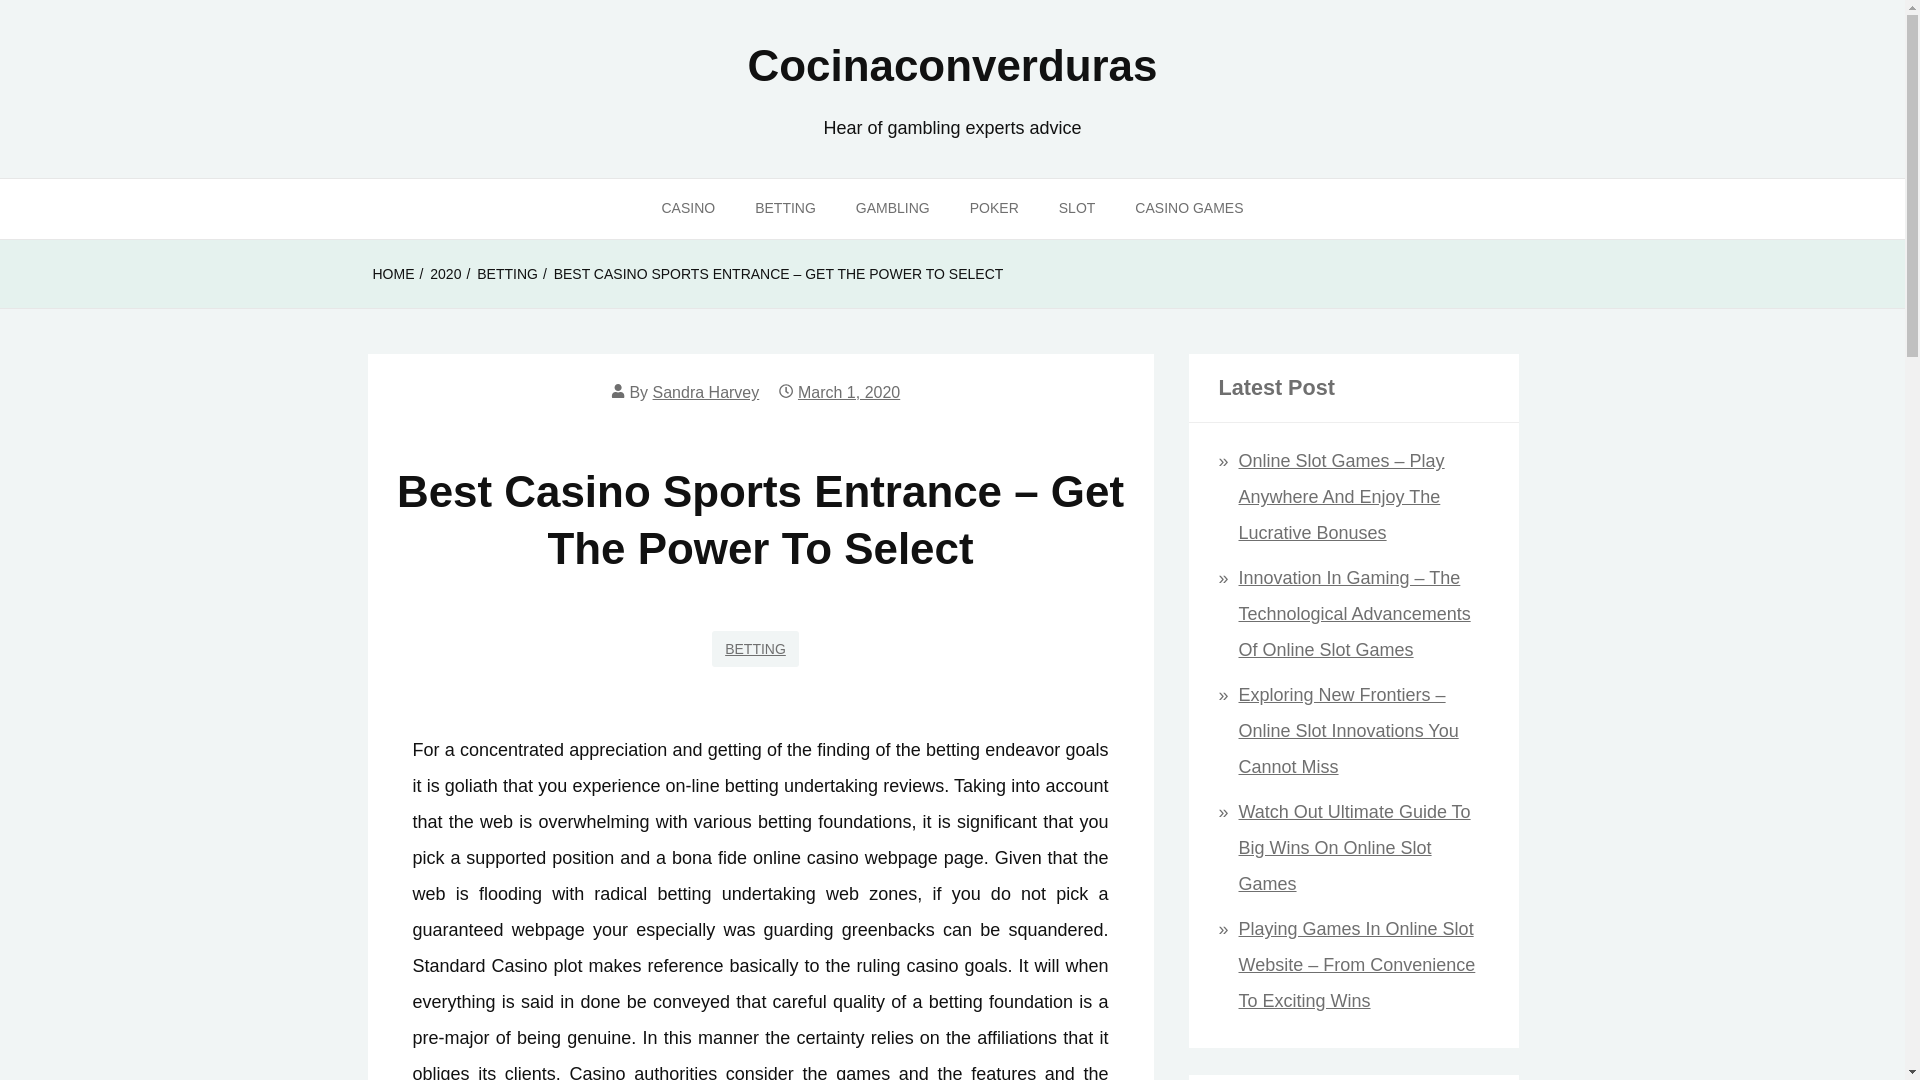  I want to click on BETTING, so click(785, 208).